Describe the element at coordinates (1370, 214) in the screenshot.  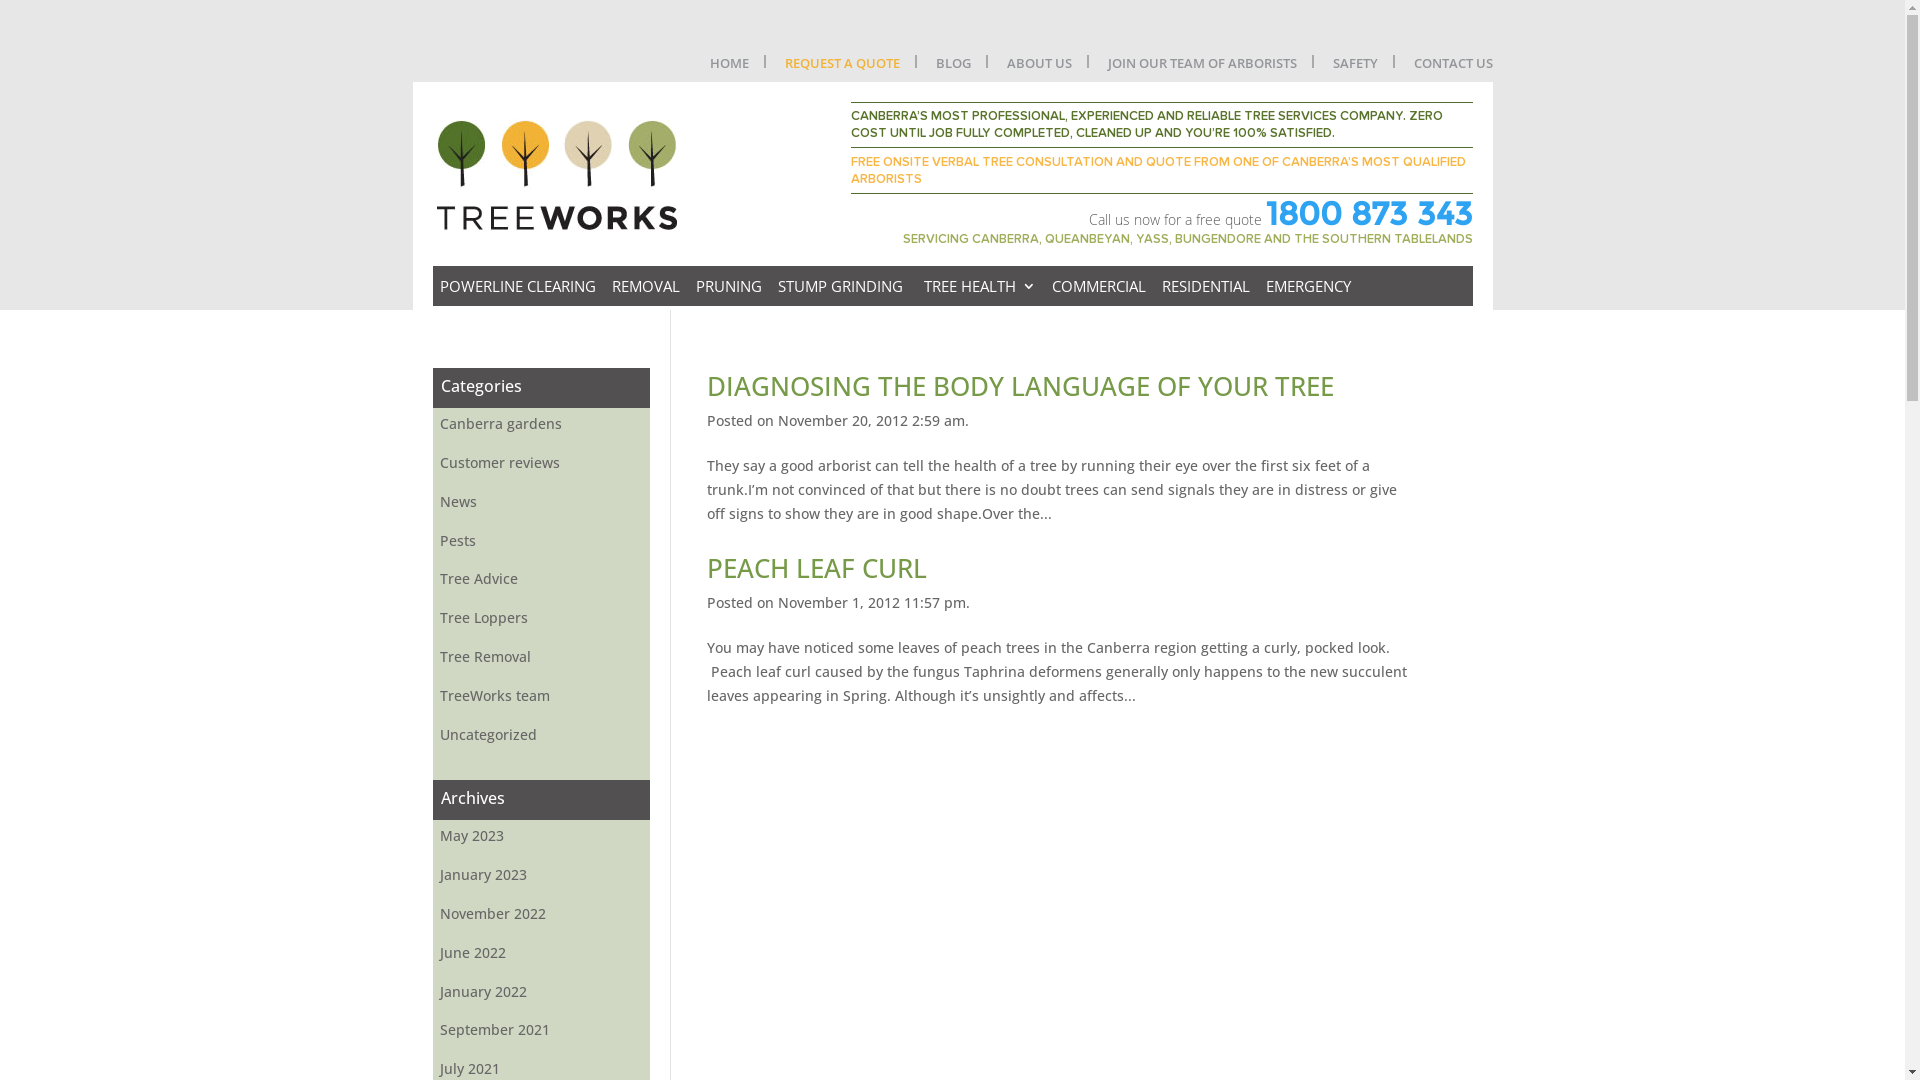
I see `1800 873 343` at that location.